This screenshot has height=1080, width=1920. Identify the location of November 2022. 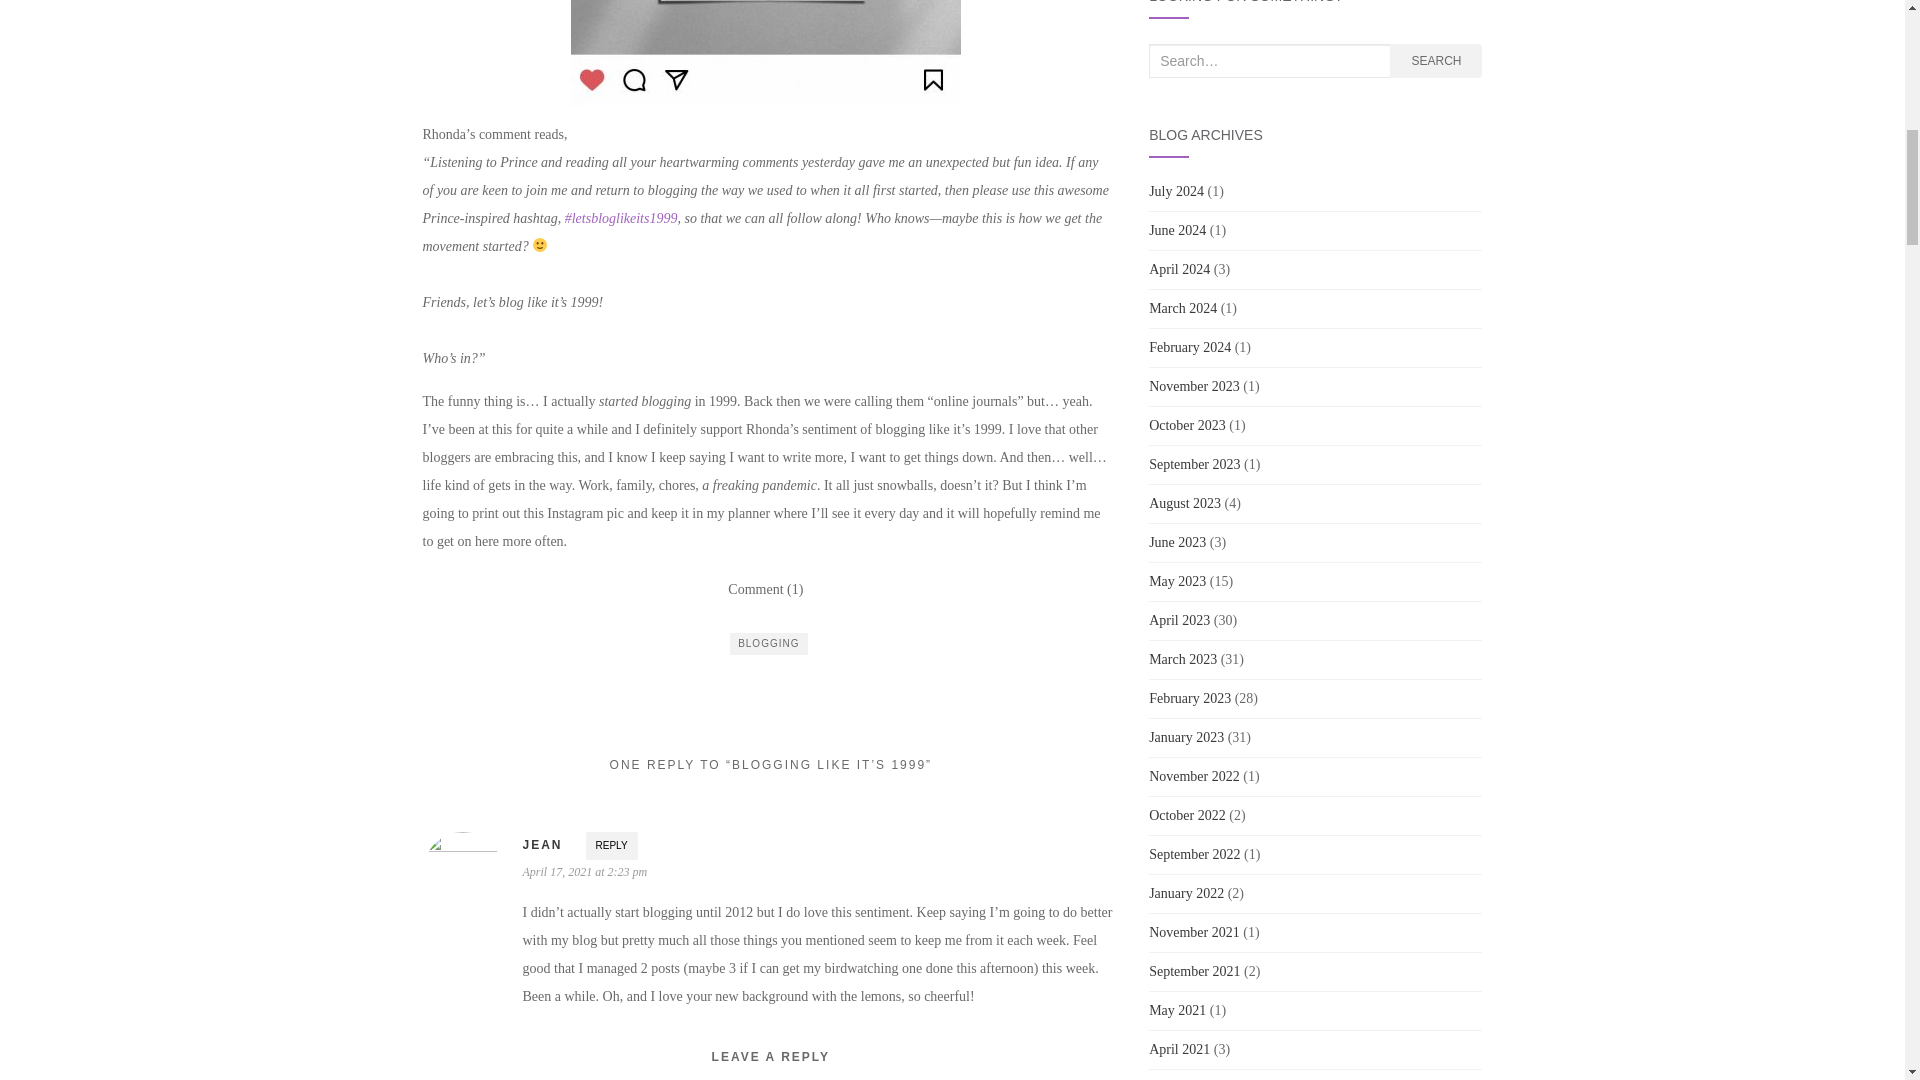
(1194, 776).